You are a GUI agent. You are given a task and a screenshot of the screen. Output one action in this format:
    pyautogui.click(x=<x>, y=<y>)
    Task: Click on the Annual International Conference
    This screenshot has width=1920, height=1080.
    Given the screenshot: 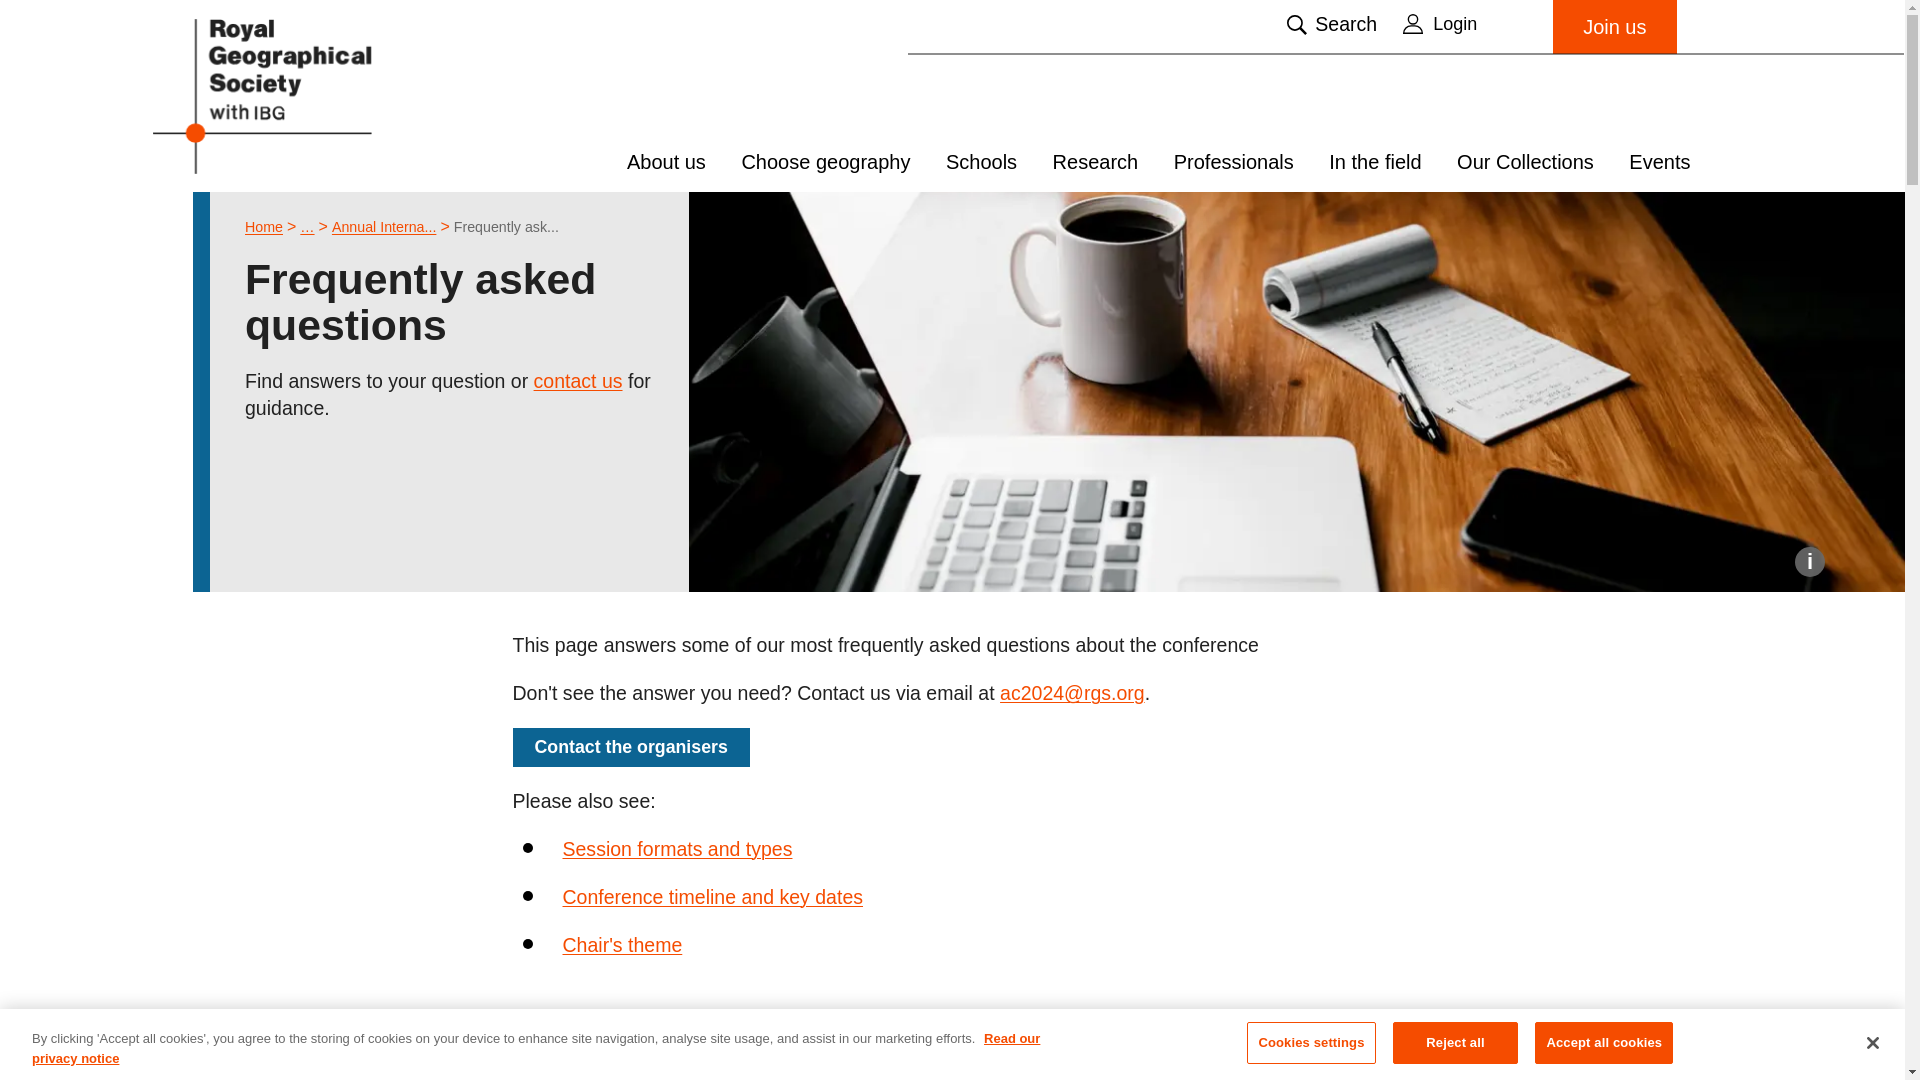 What is the action you would take?
    pyautogui.click(x=384, y=227)
    